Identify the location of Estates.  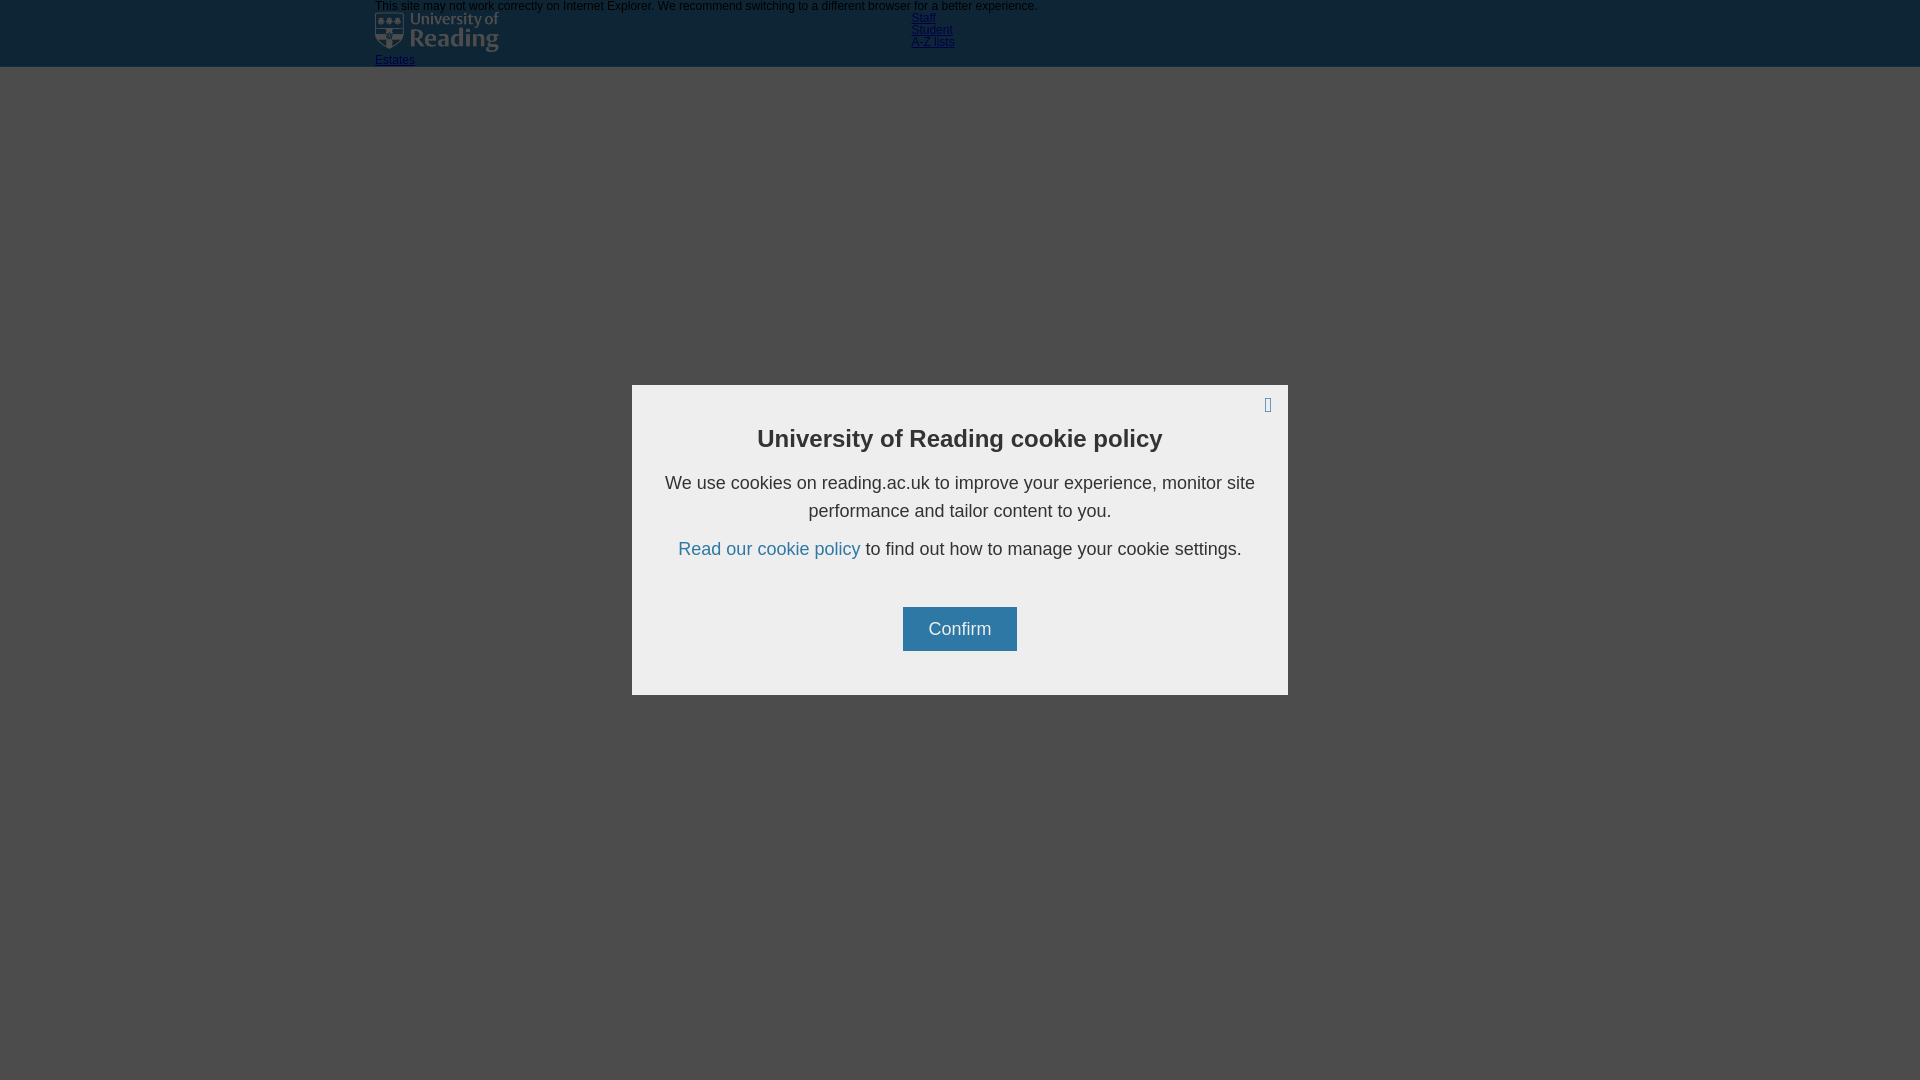
(394, 59).